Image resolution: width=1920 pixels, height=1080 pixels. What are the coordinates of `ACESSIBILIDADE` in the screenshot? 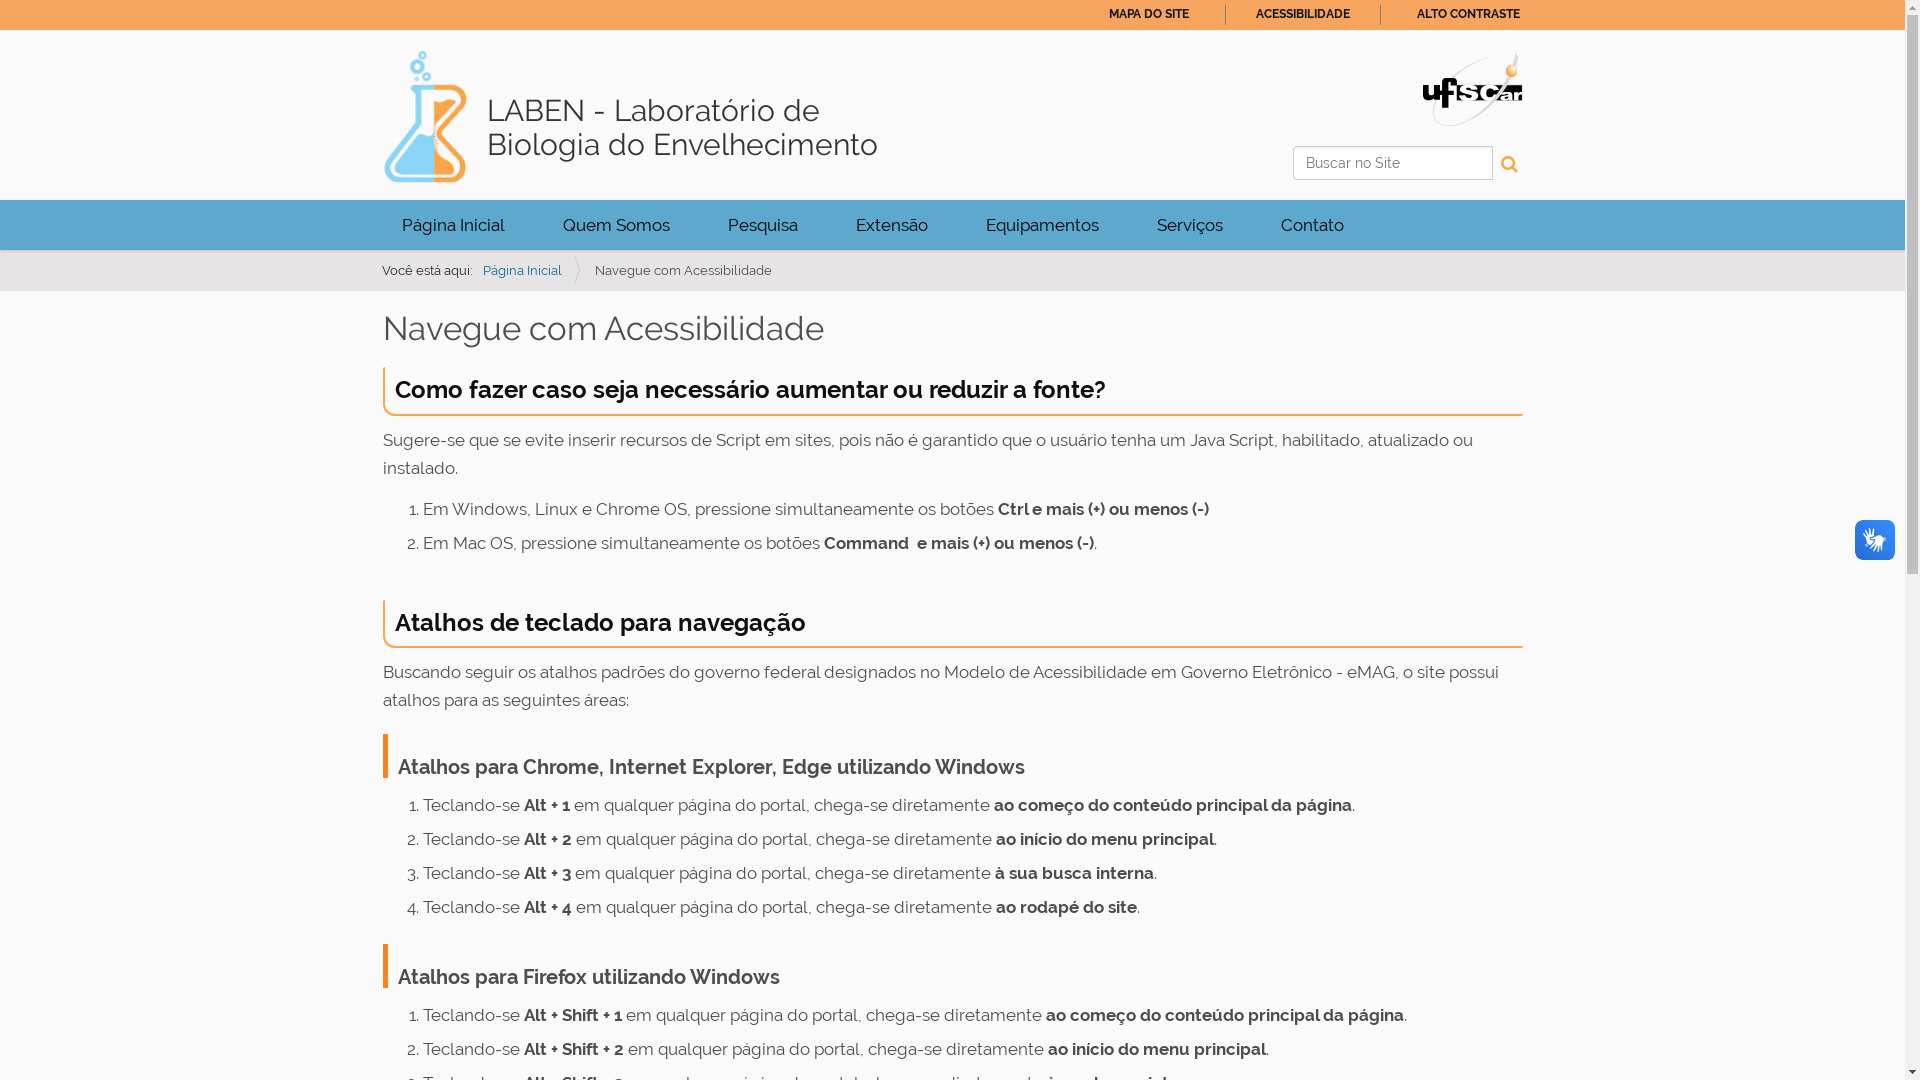 It's located at (1303, 14).